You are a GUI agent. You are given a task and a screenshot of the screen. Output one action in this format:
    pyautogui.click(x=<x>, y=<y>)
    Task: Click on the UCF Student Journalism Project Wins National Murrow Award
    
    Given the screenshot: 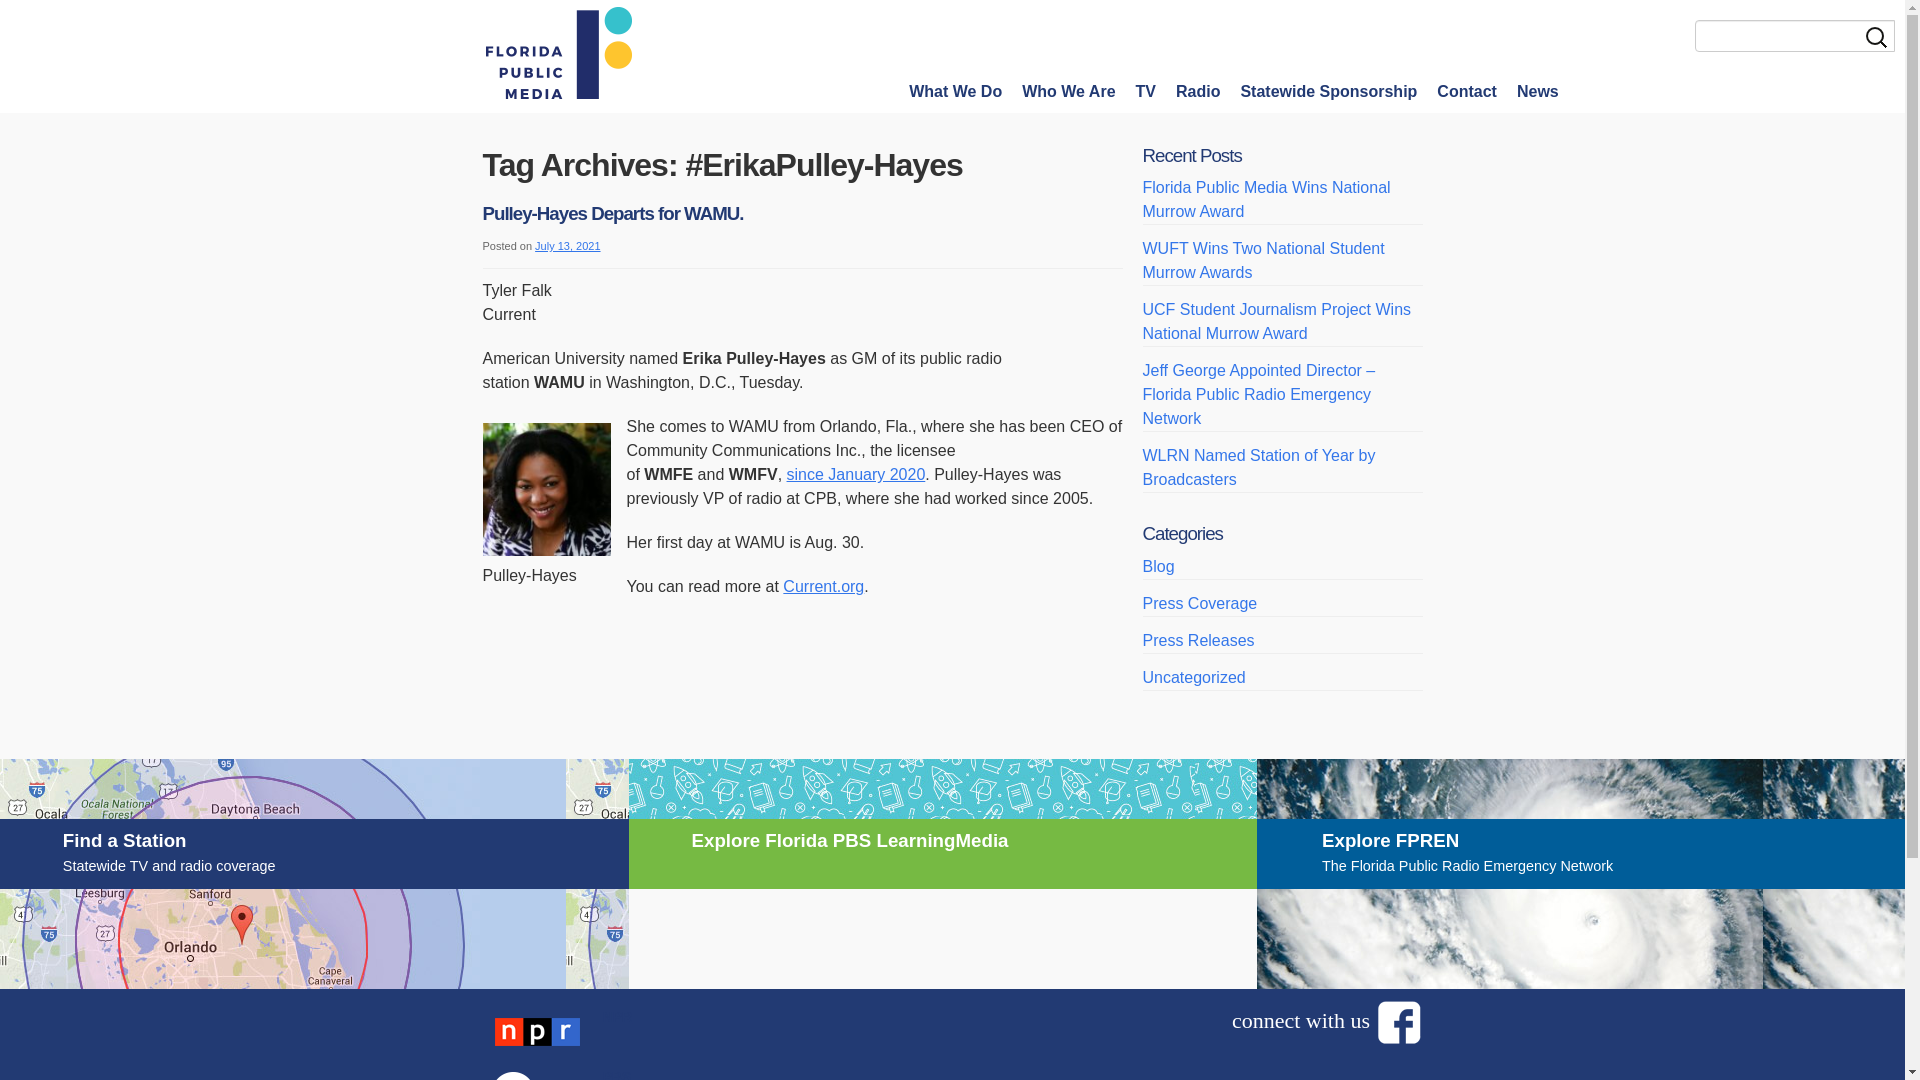 What is the action you would take?
    pyautogui.click(x=712, y=1072)
    